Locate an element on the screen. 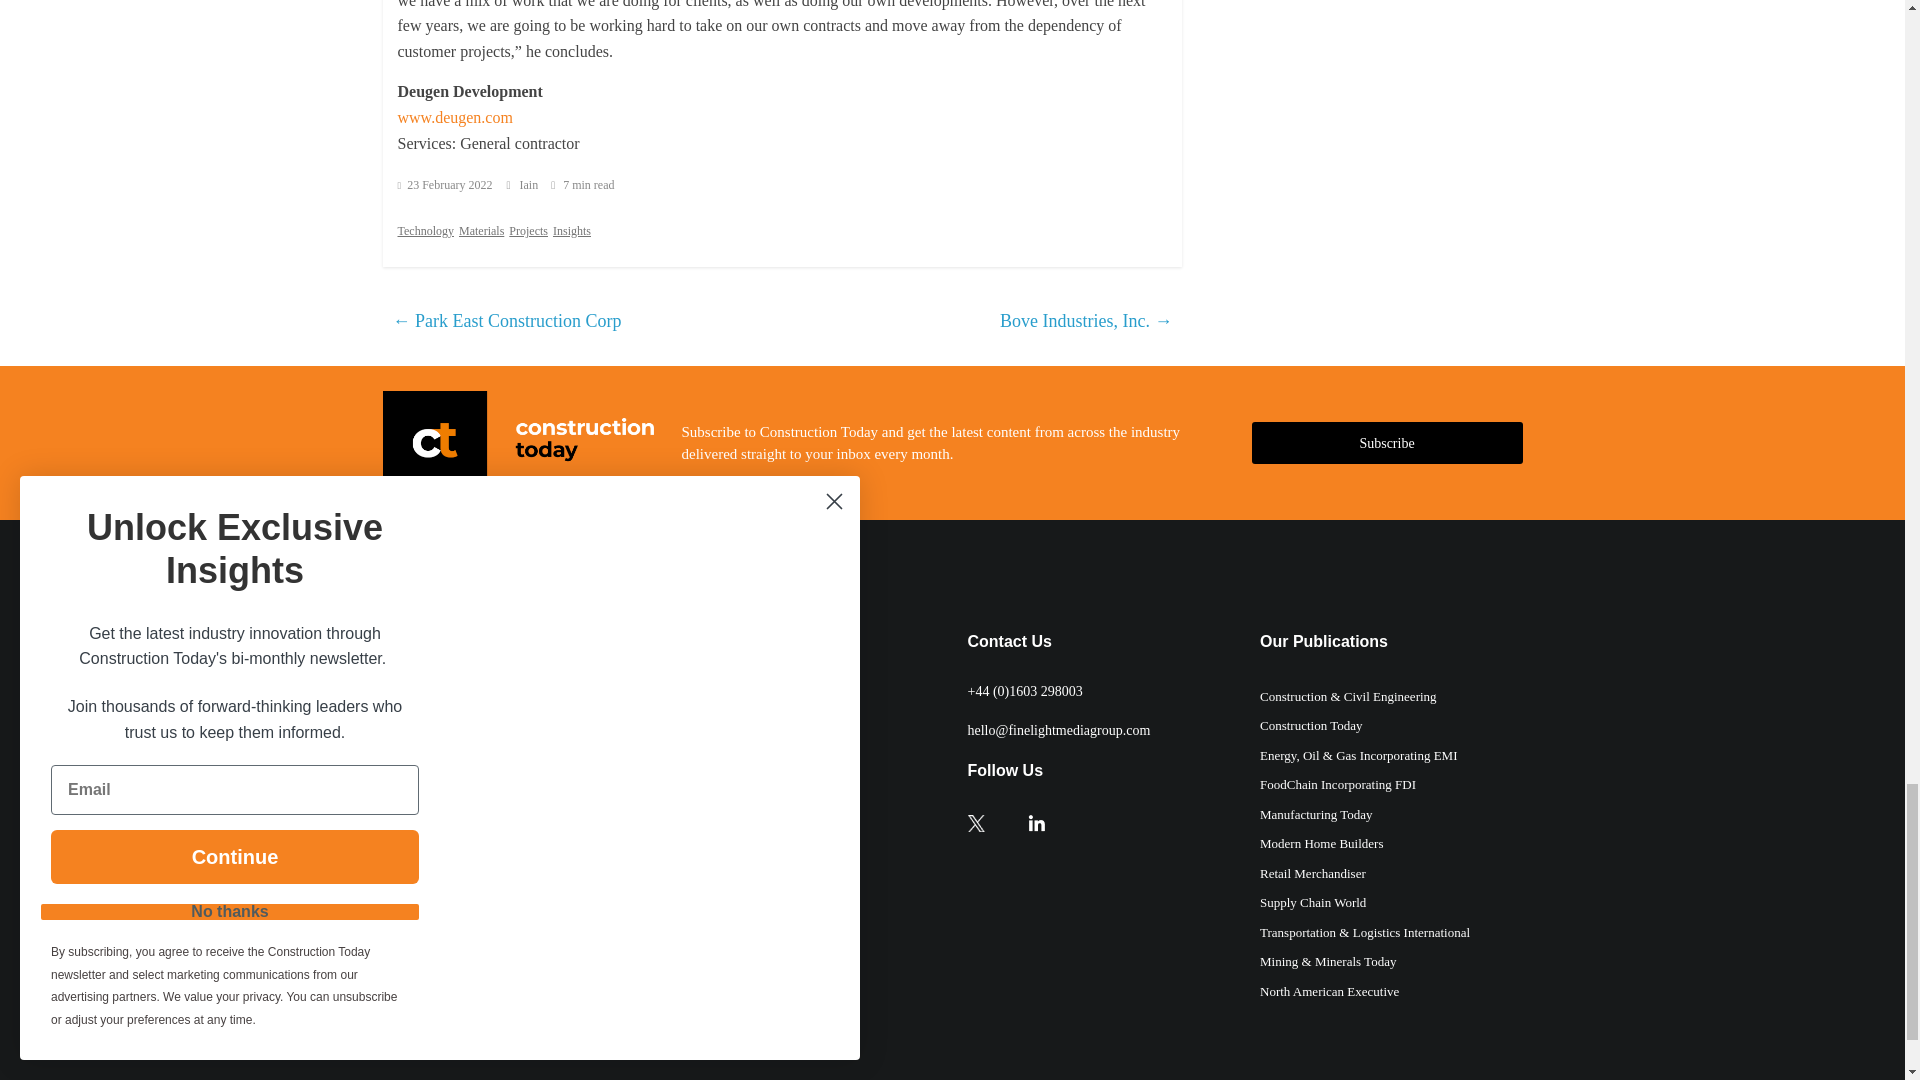 Image resolution: width=1920 pixels, height=1080 pixels. Iain is located at coordinates (530, 185).